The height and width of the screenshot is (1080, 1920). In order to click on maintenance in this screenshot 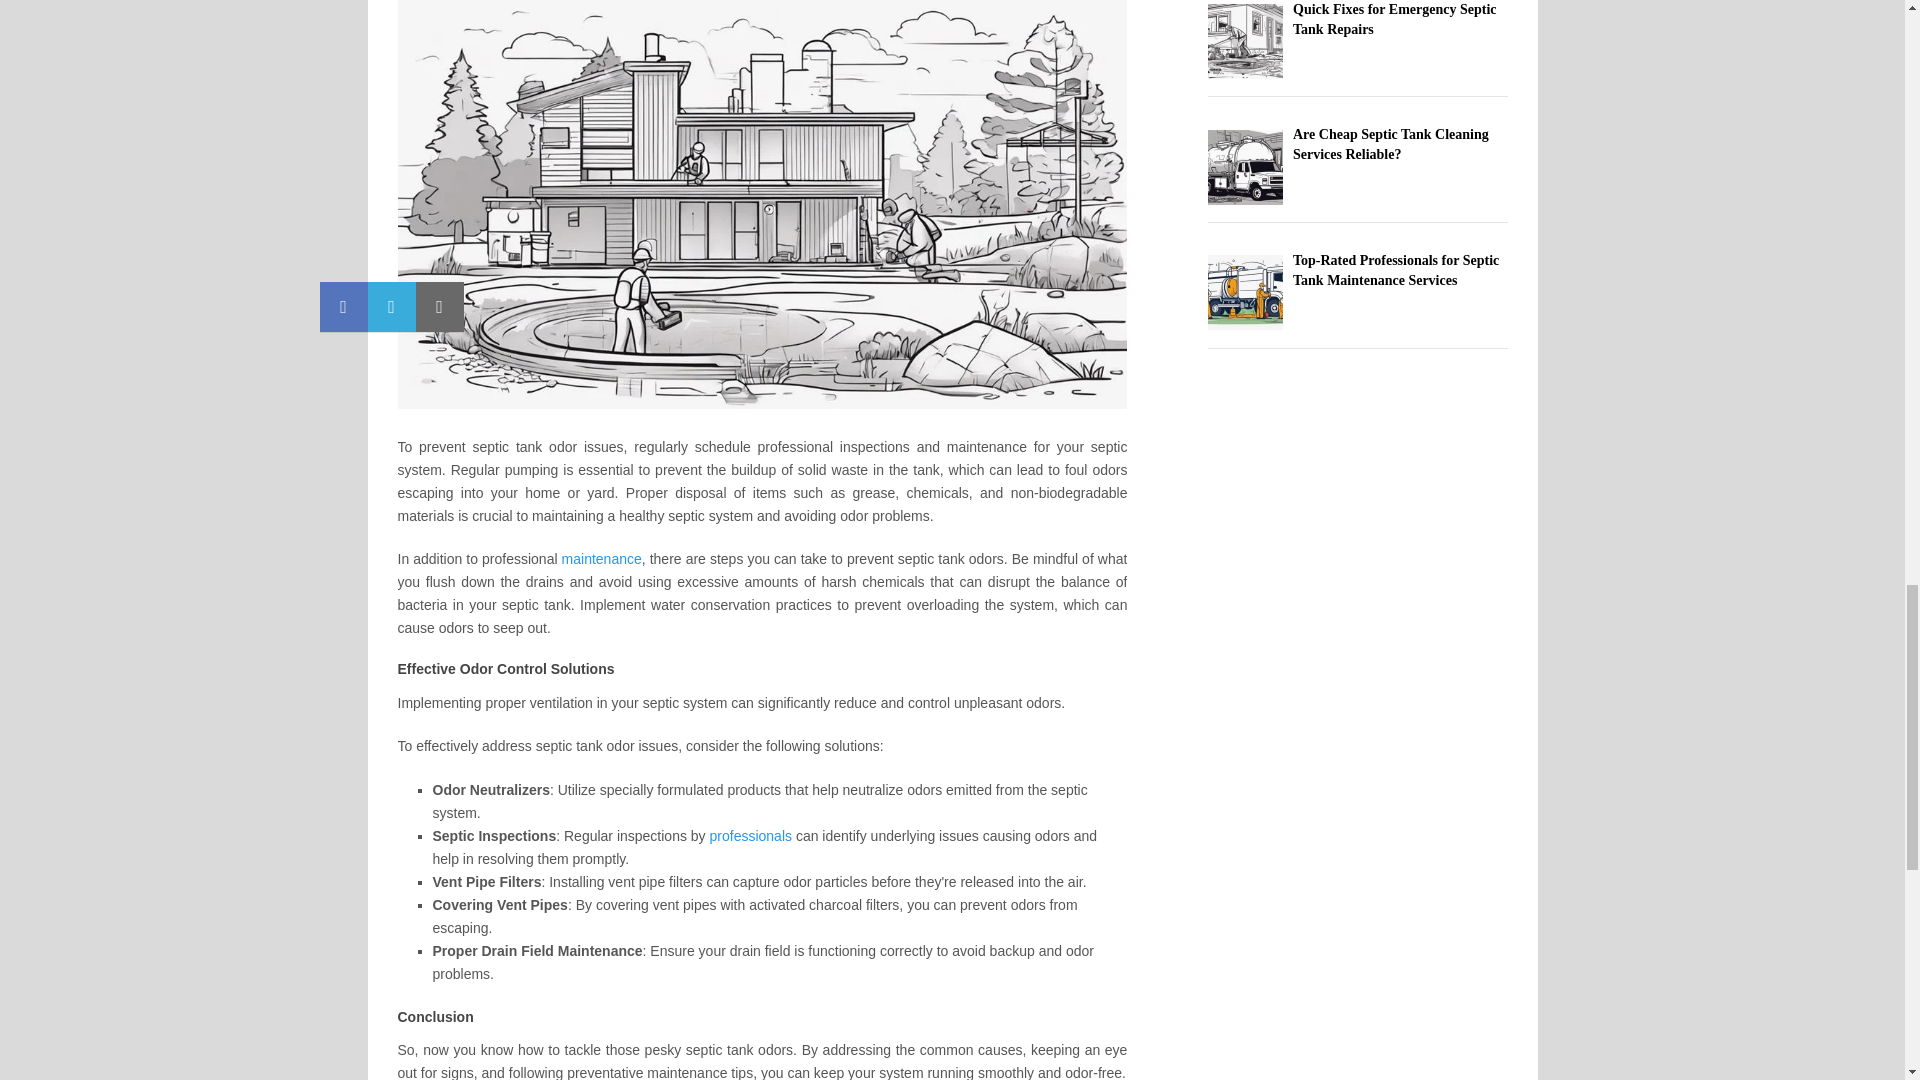, I will do `click(602, 558)`.